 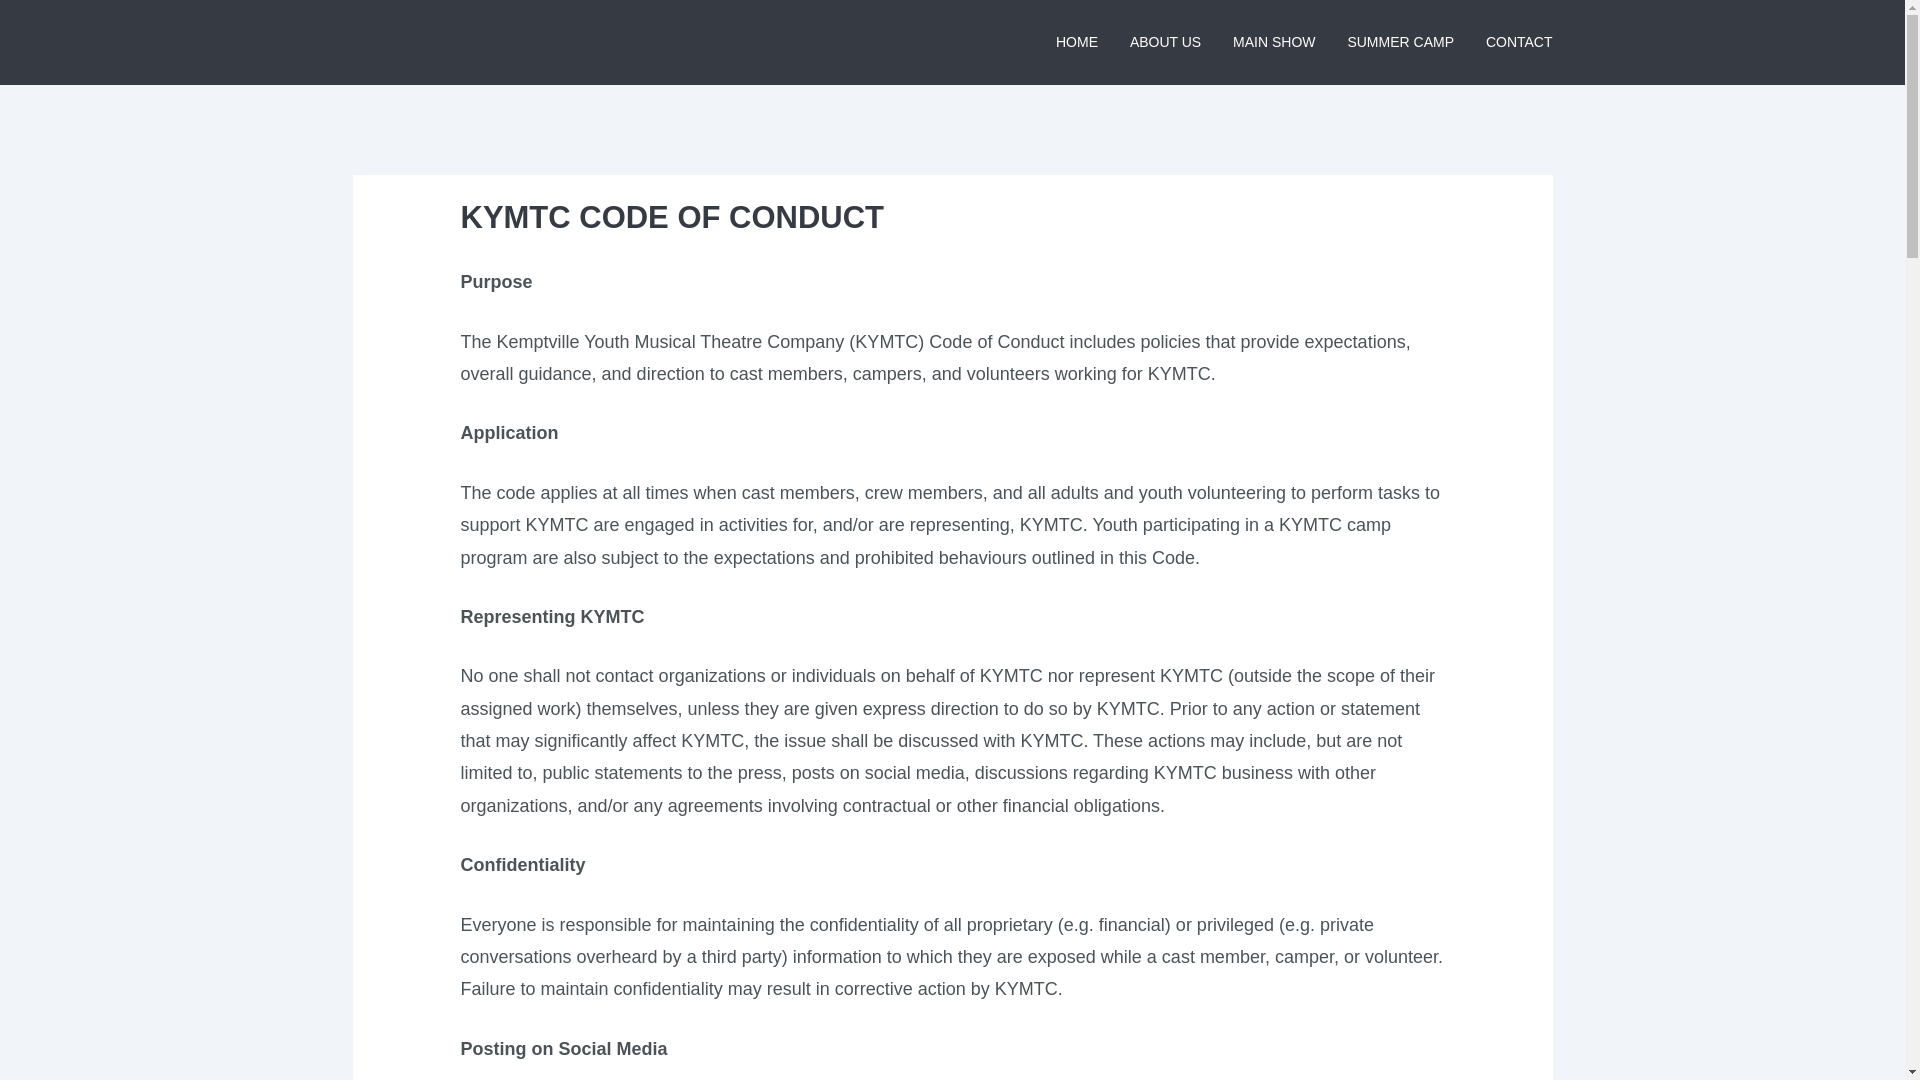 I want to click on SUMMER CAMP, so click(x=1400, y=42).